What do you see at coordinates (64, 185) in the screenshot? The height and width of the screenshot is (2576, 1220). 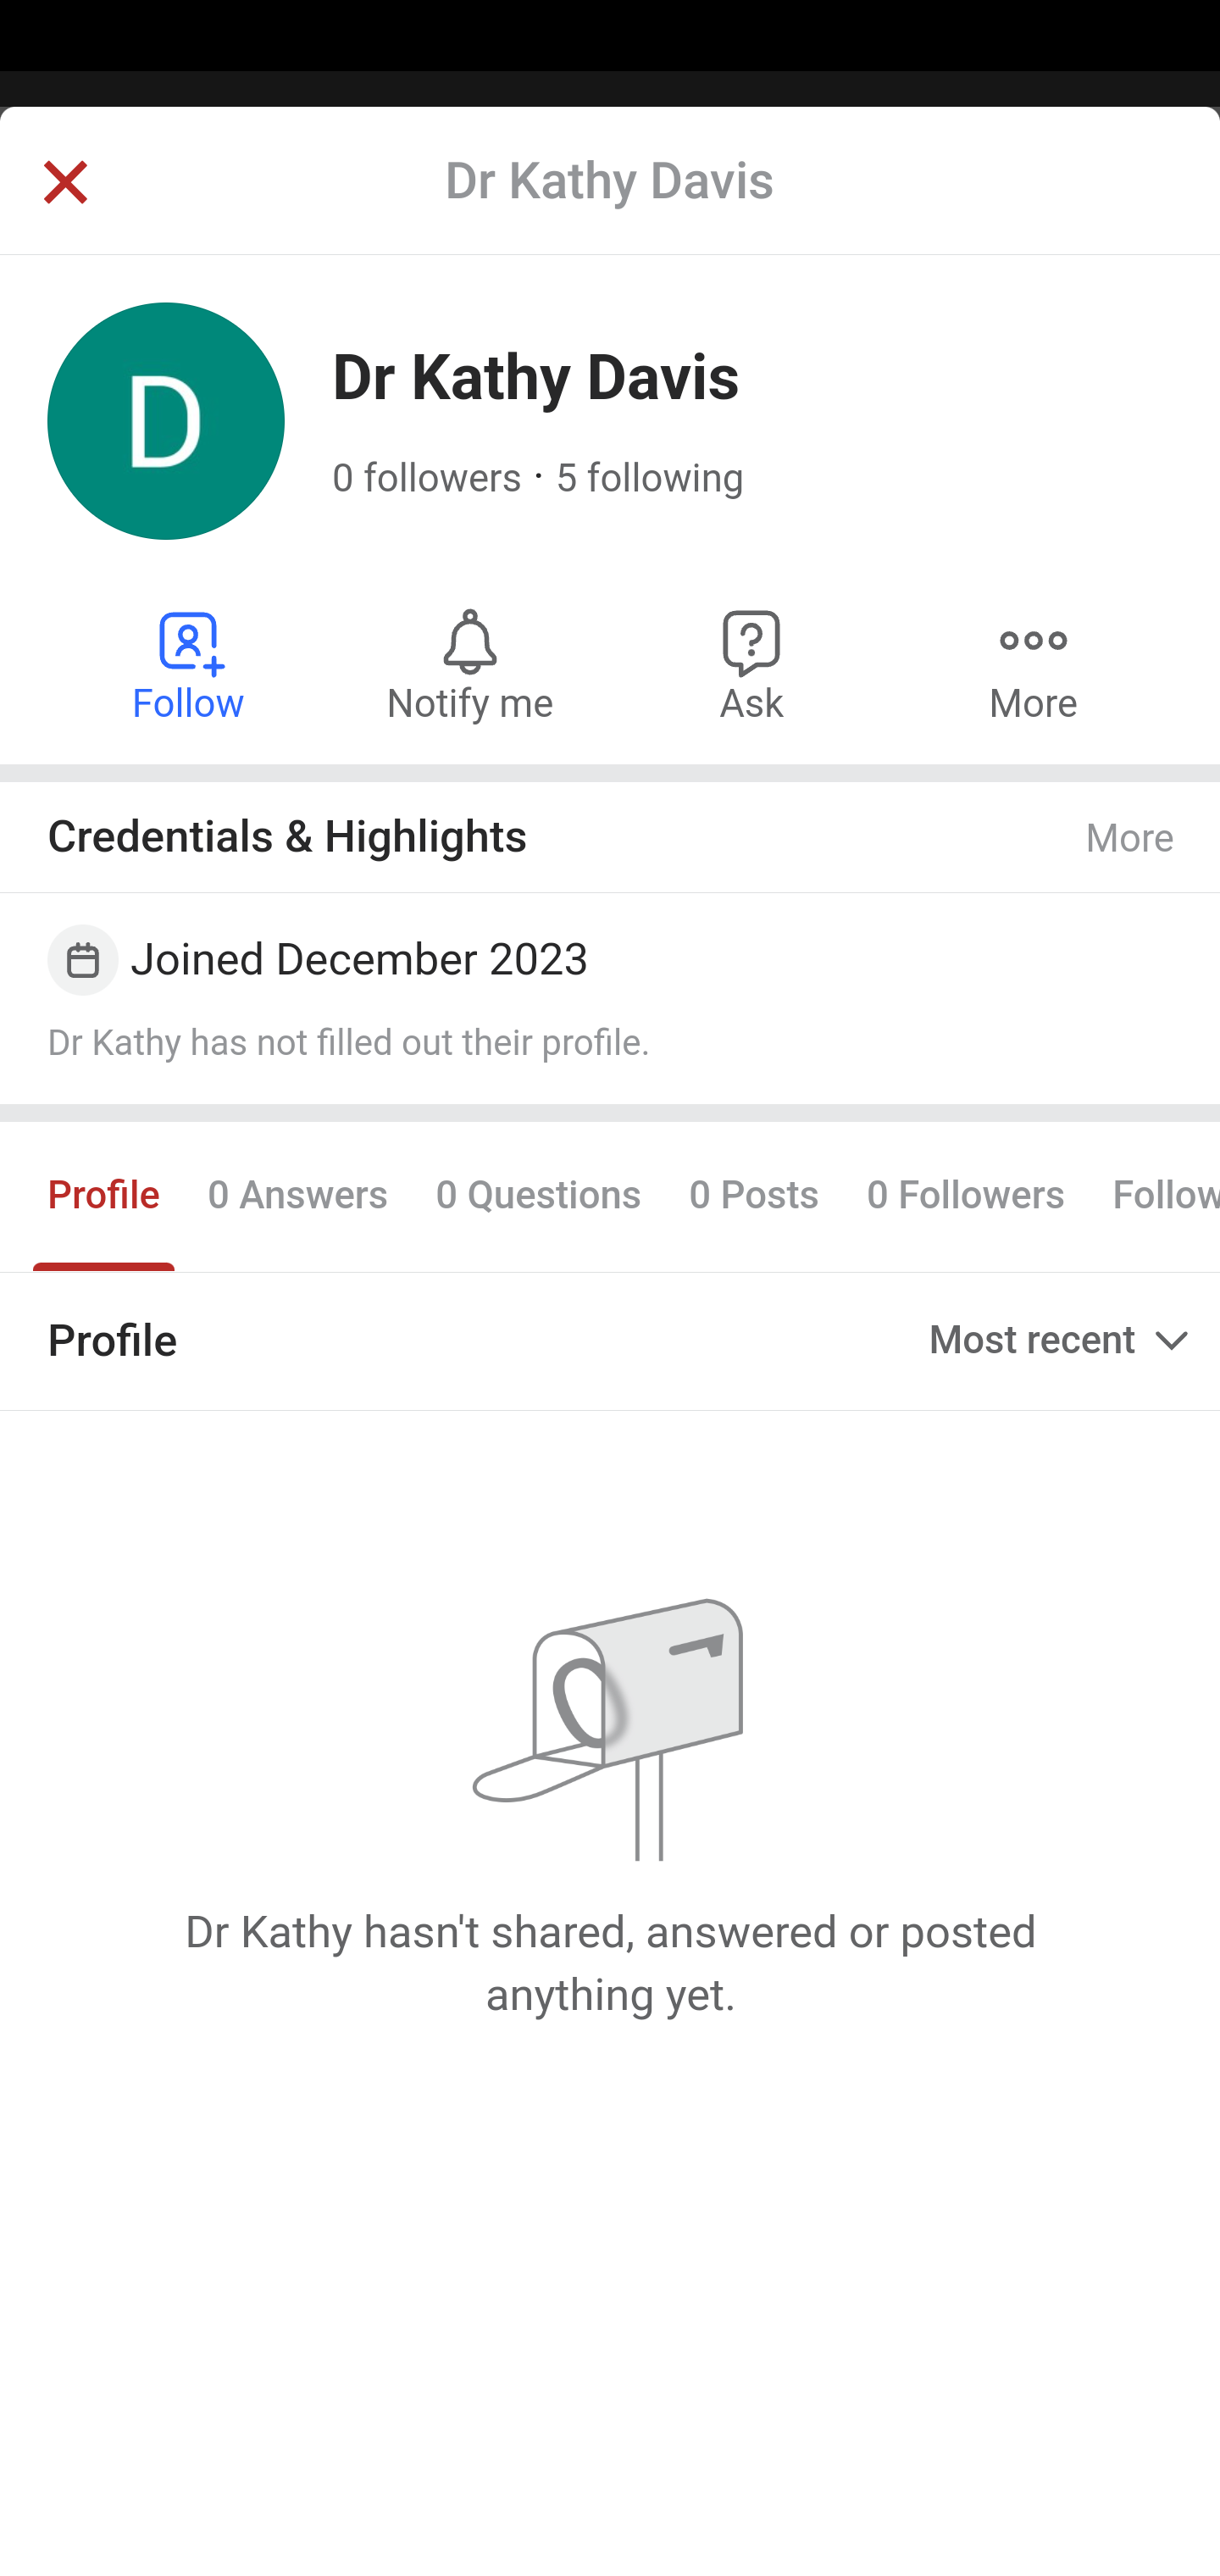 I see `` at bounding box center [64, 185].